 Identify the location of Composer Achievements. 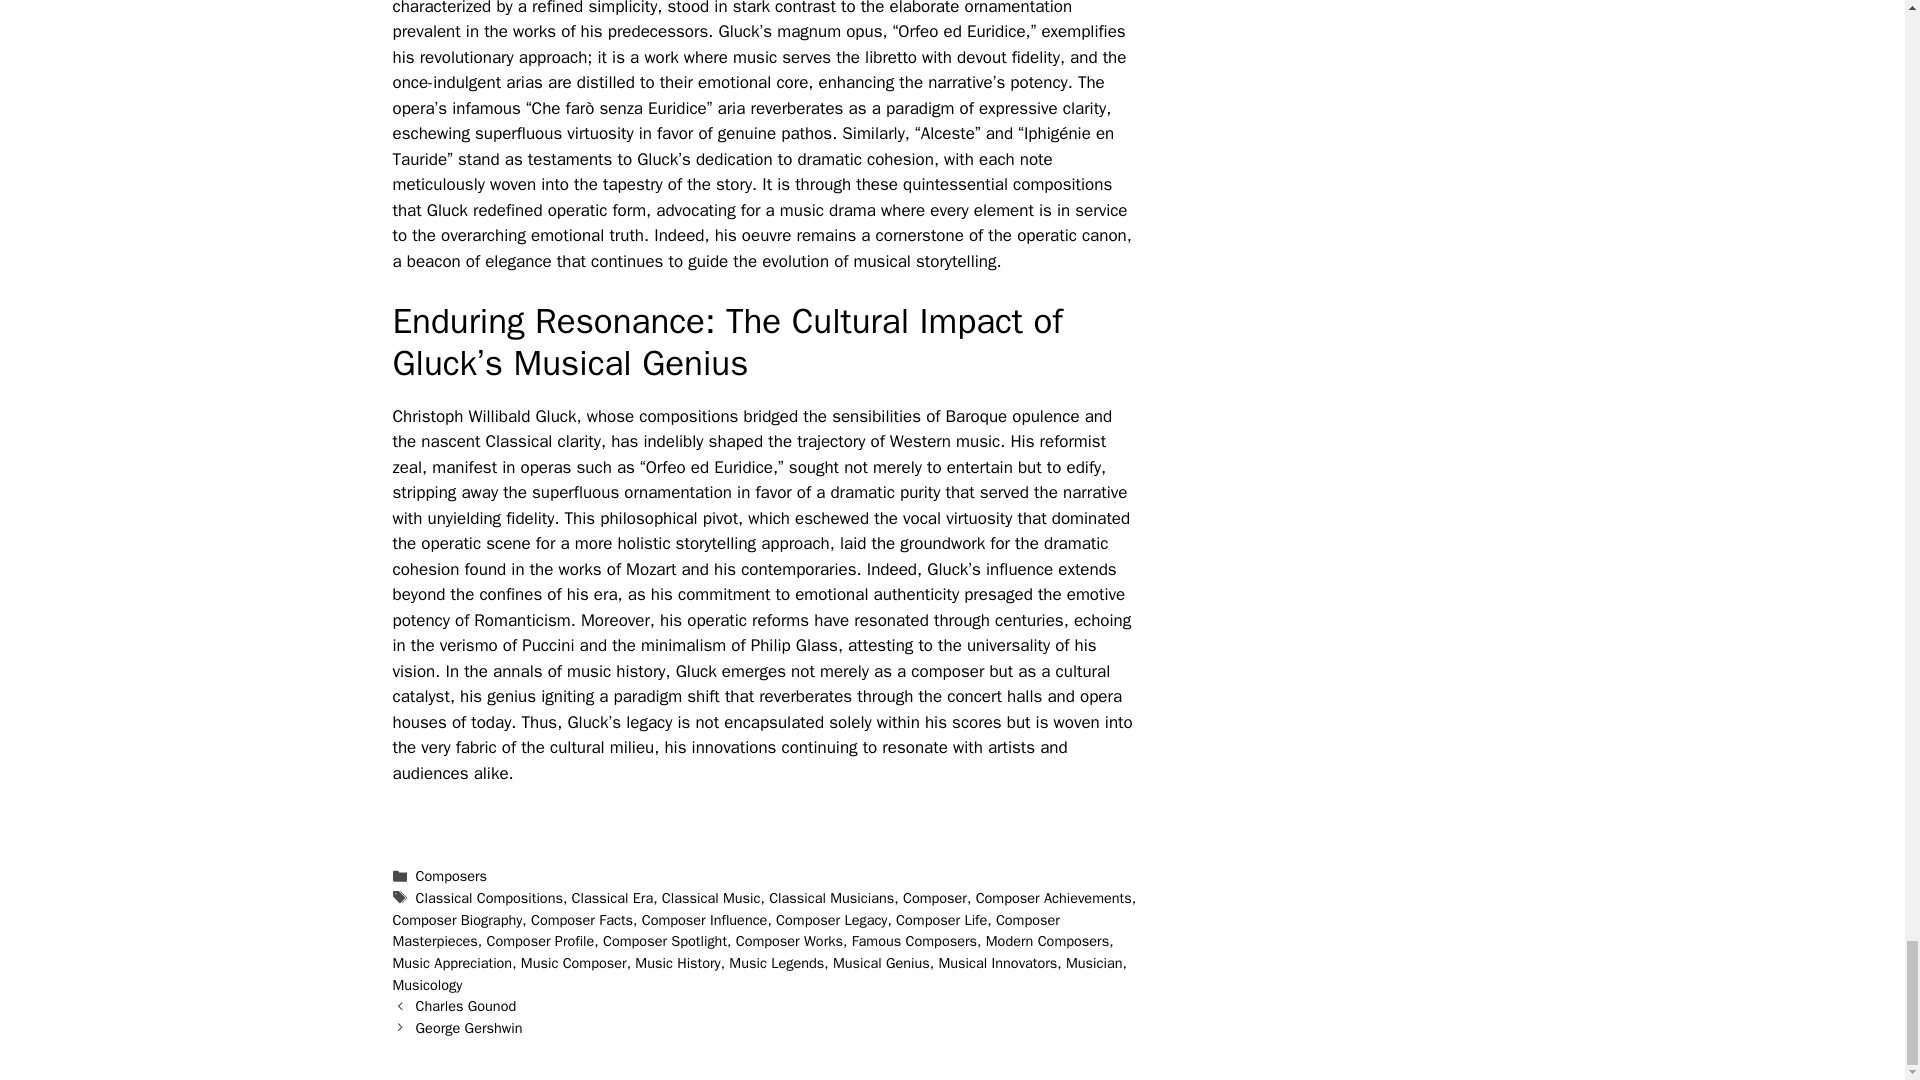
(1054, 898).